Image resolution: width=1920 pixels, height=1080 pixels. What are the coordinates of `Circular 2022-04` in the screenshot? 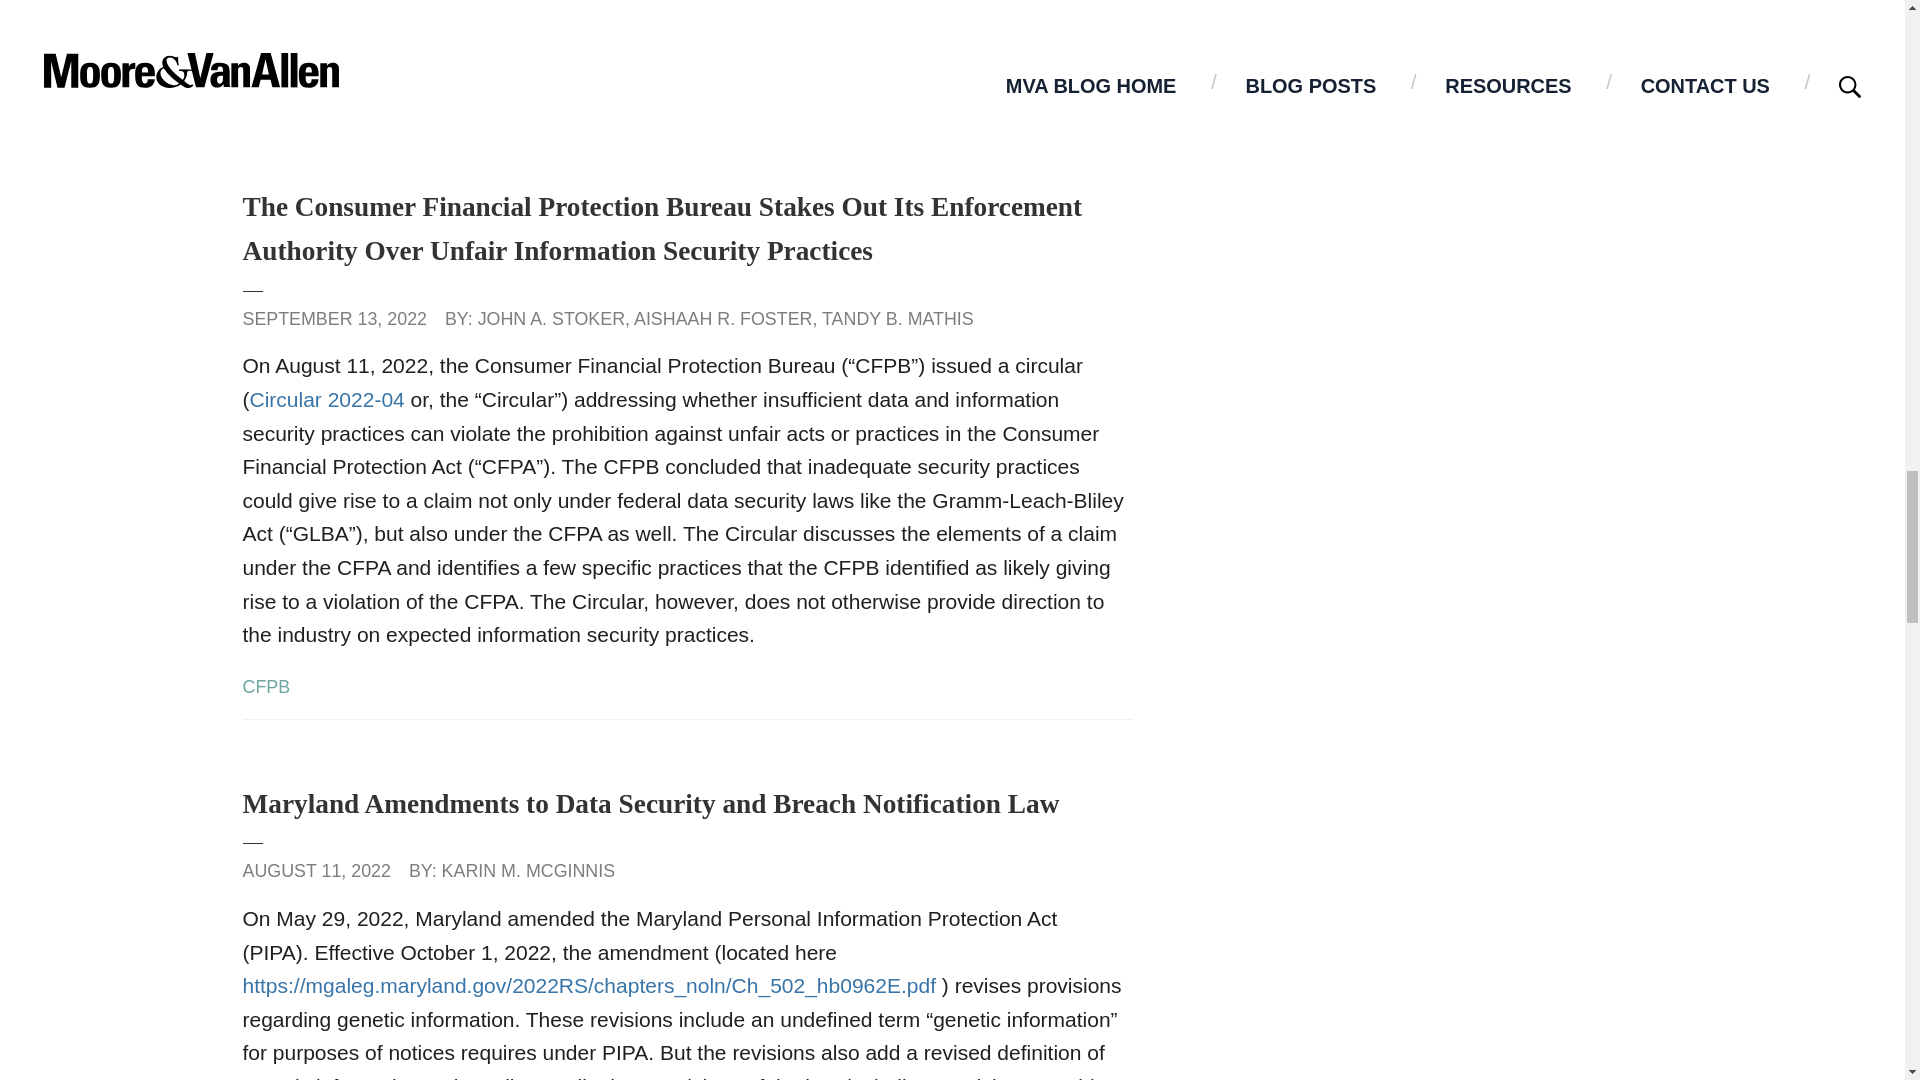 It's located at (327, 399).